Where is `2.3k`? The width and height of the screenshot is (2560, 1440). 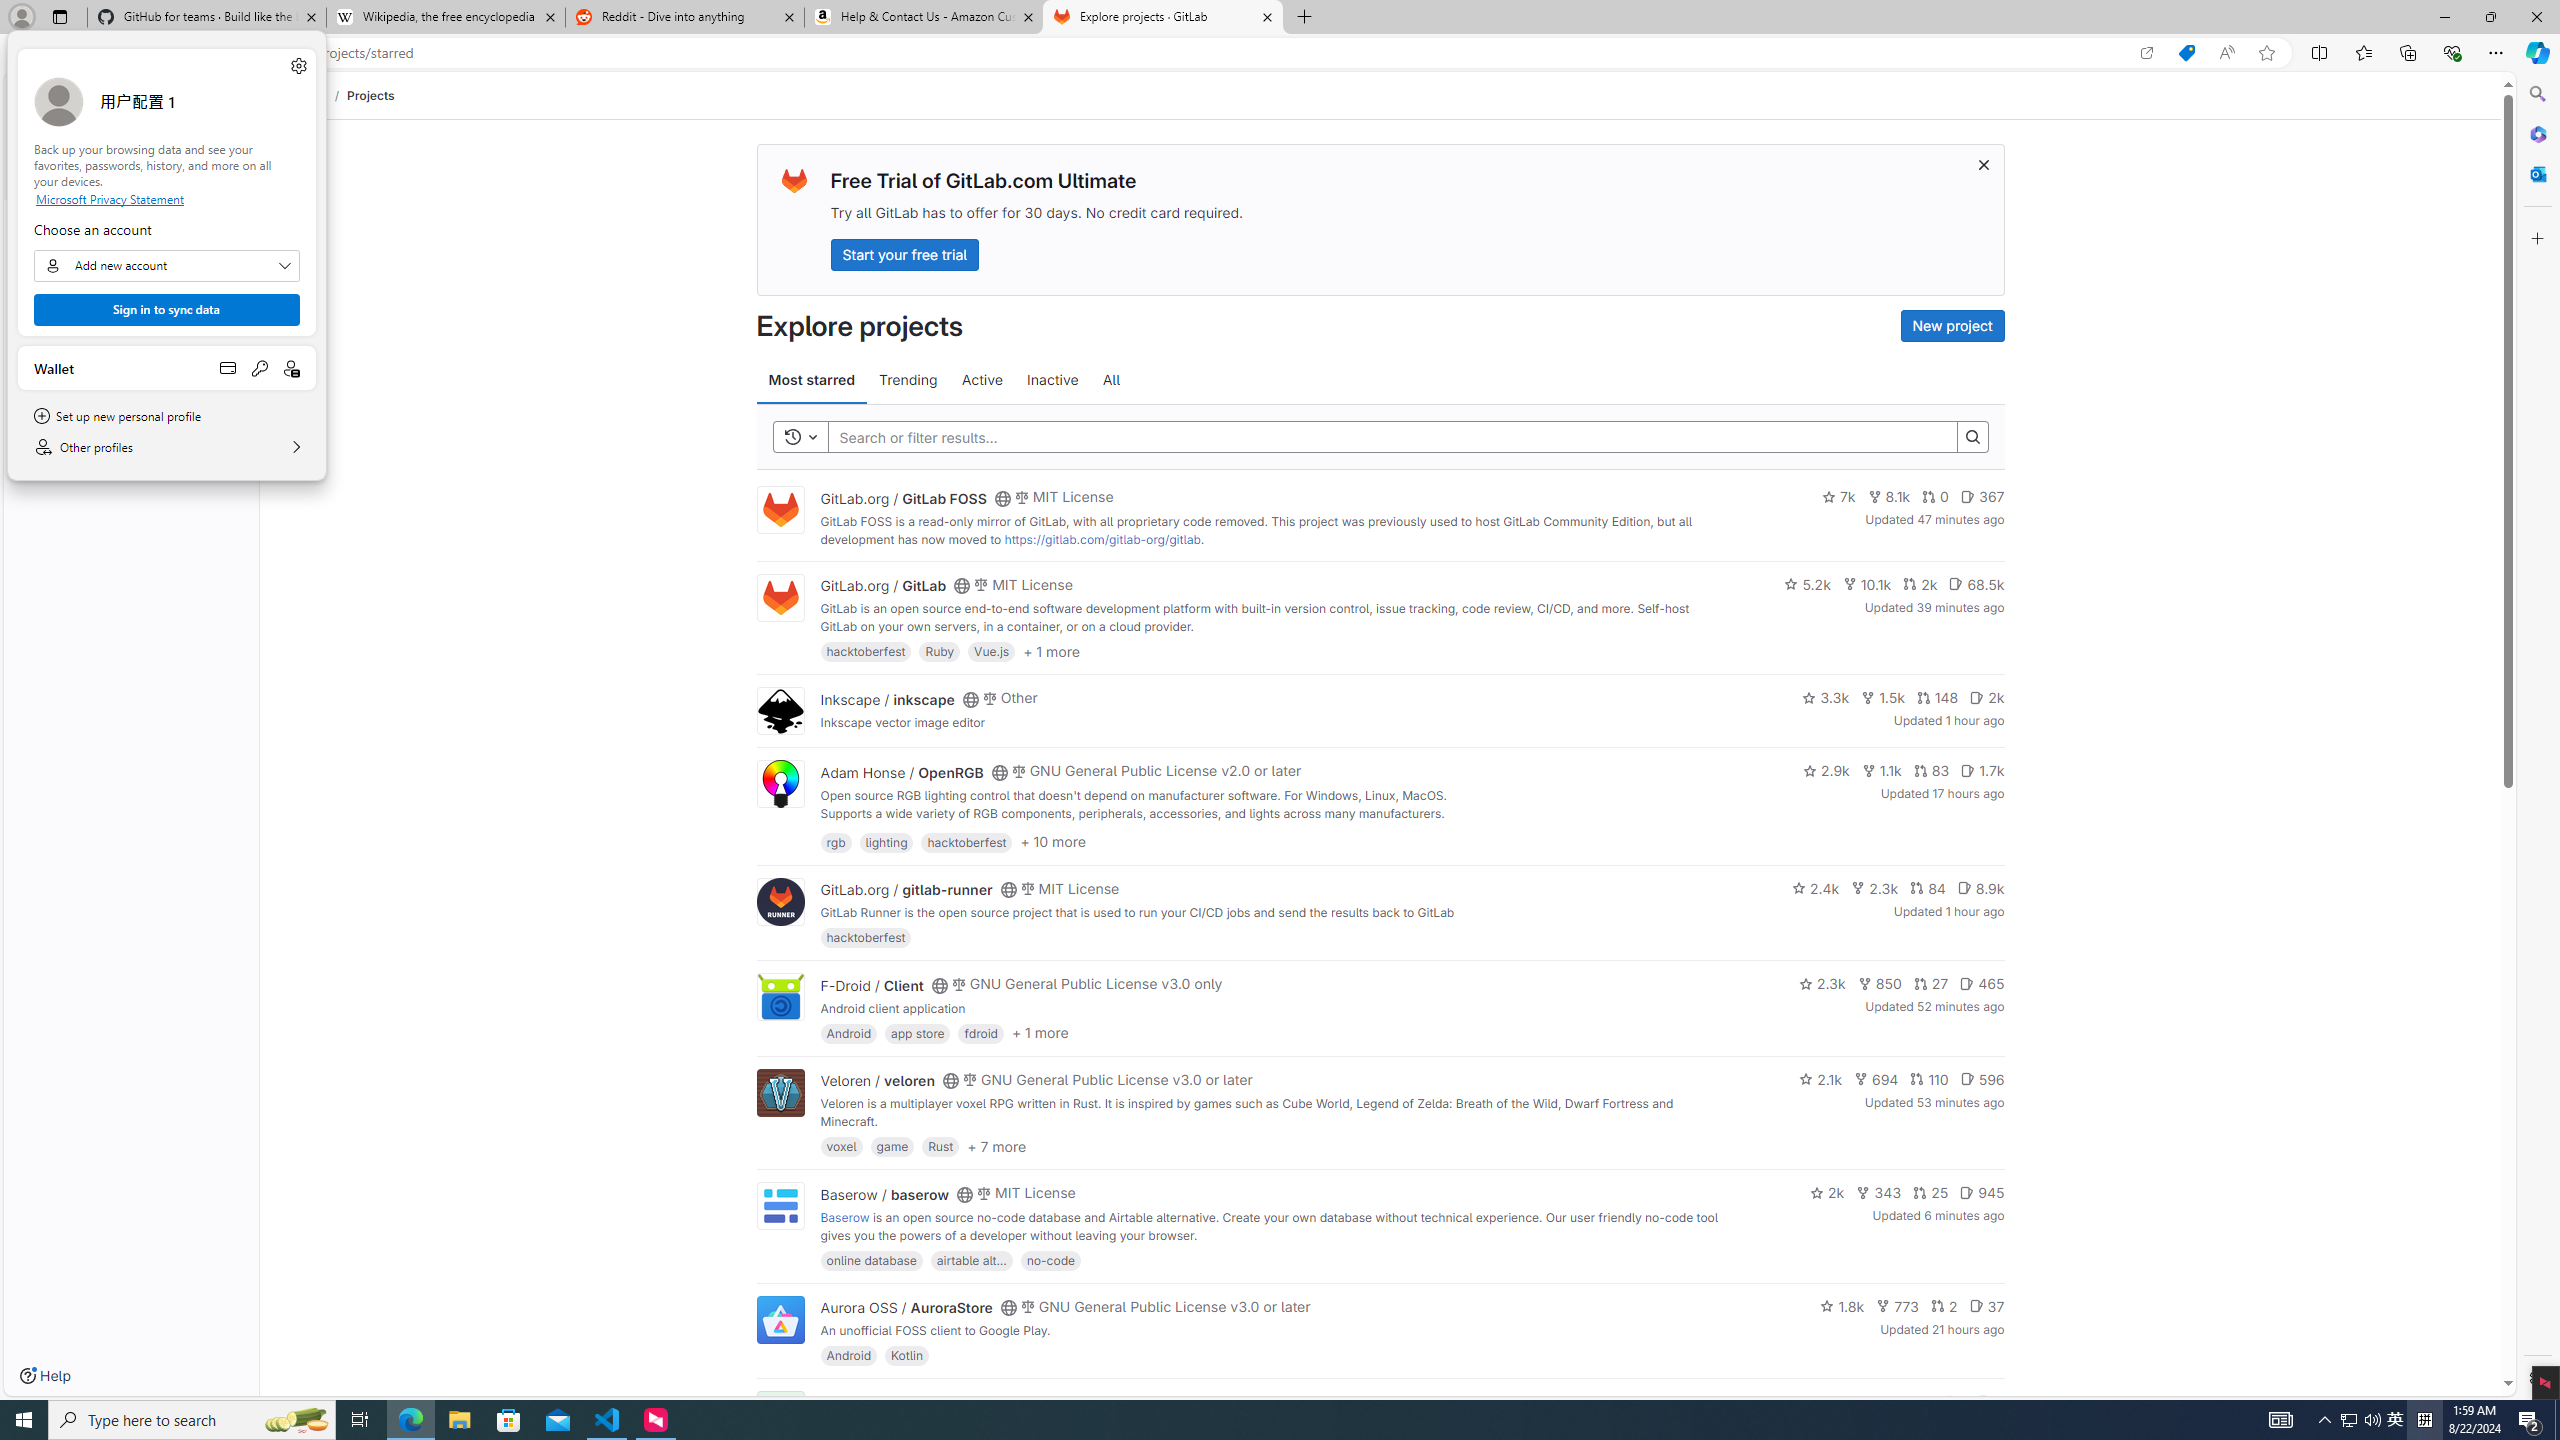 2.3k is located at coordinates (1821, 984).